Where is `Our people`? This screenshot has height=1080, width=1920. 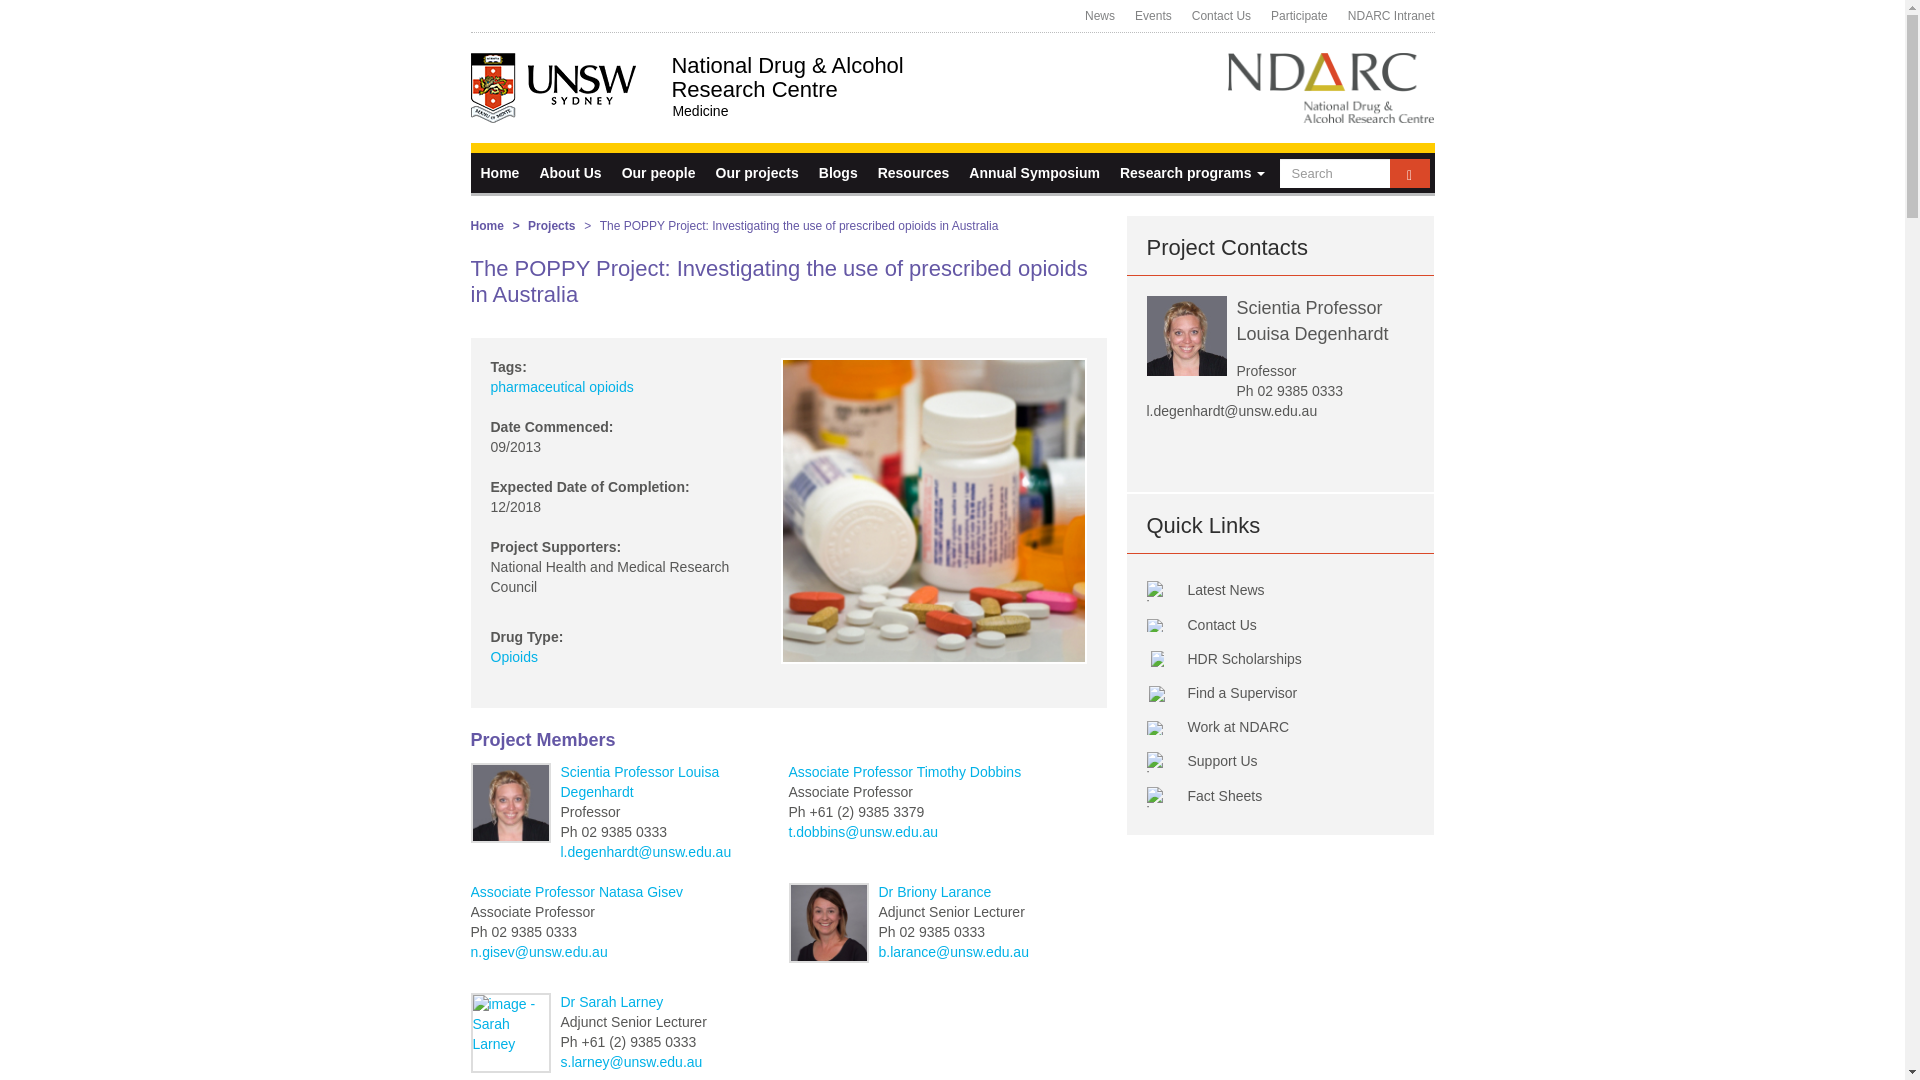 Our people is located at coordinates (659, 173).